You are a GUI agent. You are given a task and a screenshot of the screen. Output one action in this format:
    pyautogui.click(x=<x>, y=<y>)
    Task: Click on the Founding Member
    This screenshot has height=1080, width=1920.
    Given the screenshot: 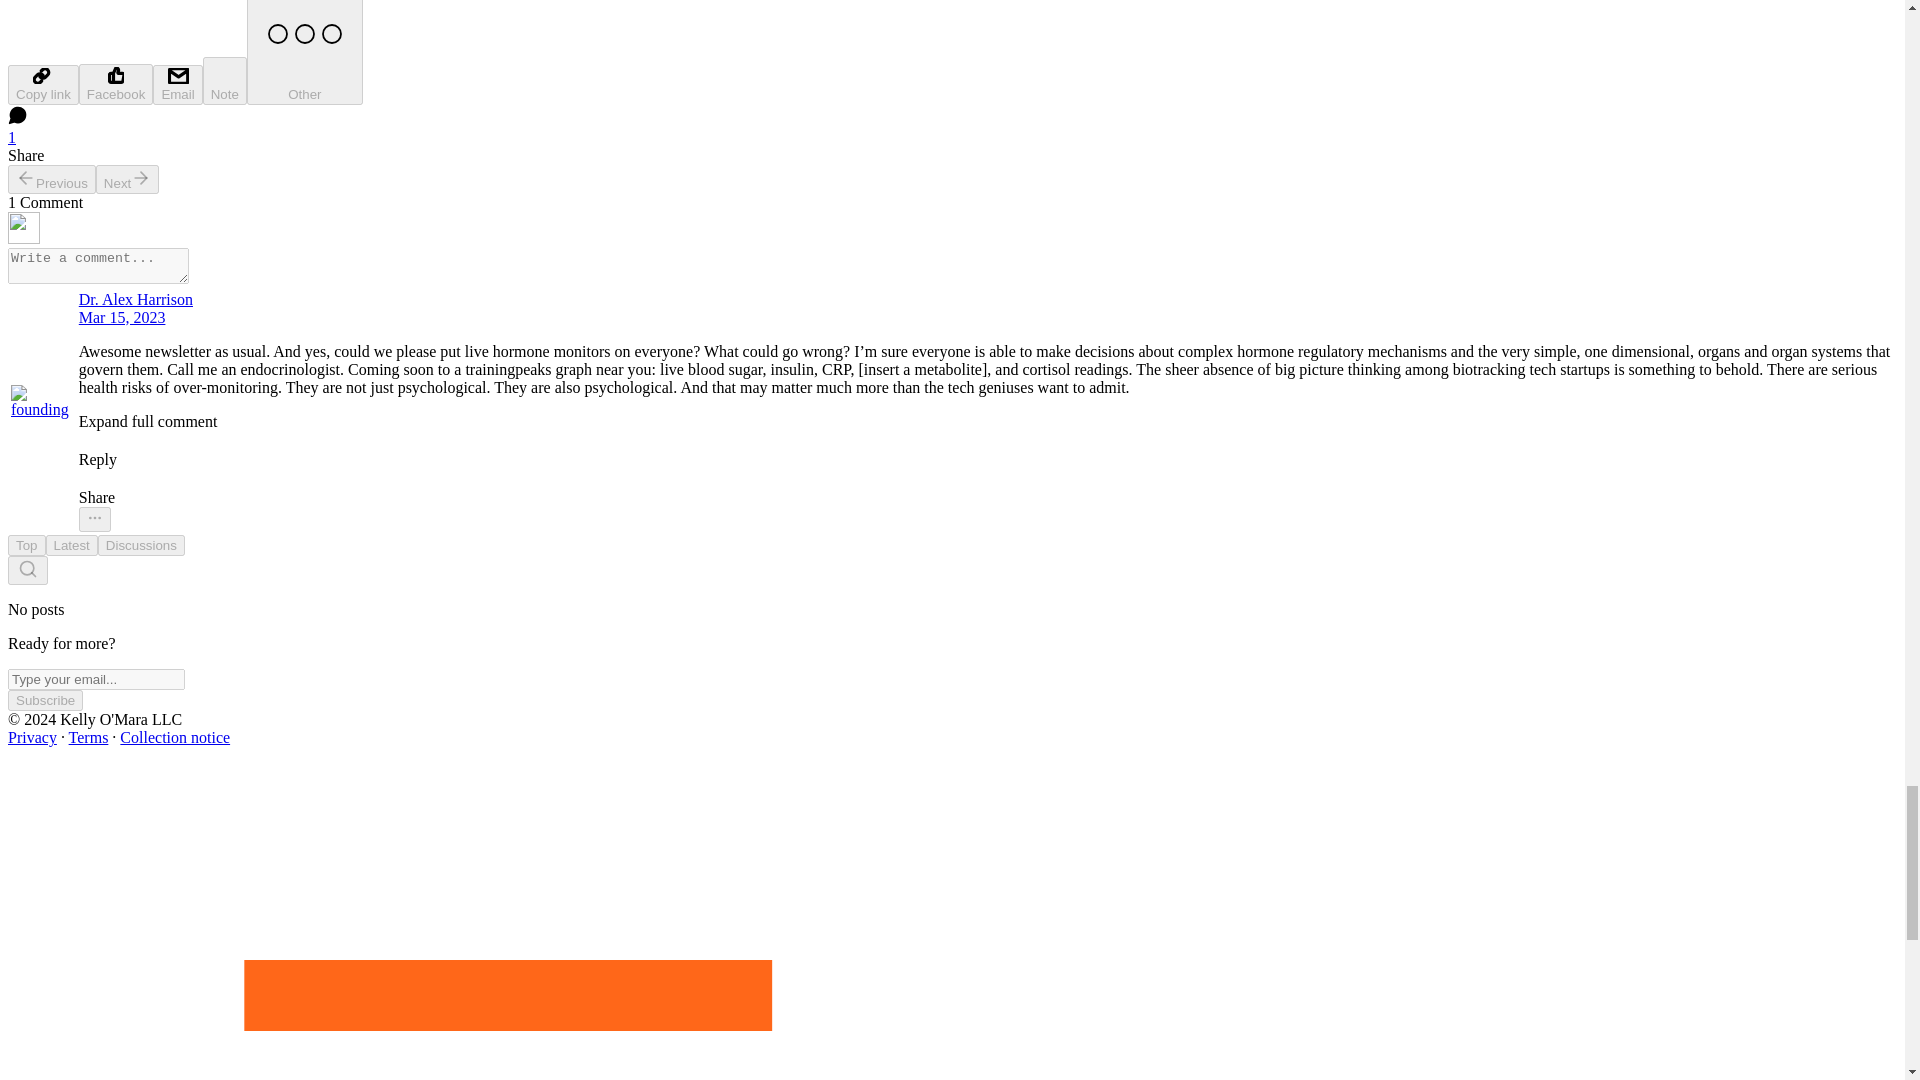 What is the action you would take?
    pyautogui.click(x=42, y=428)
    